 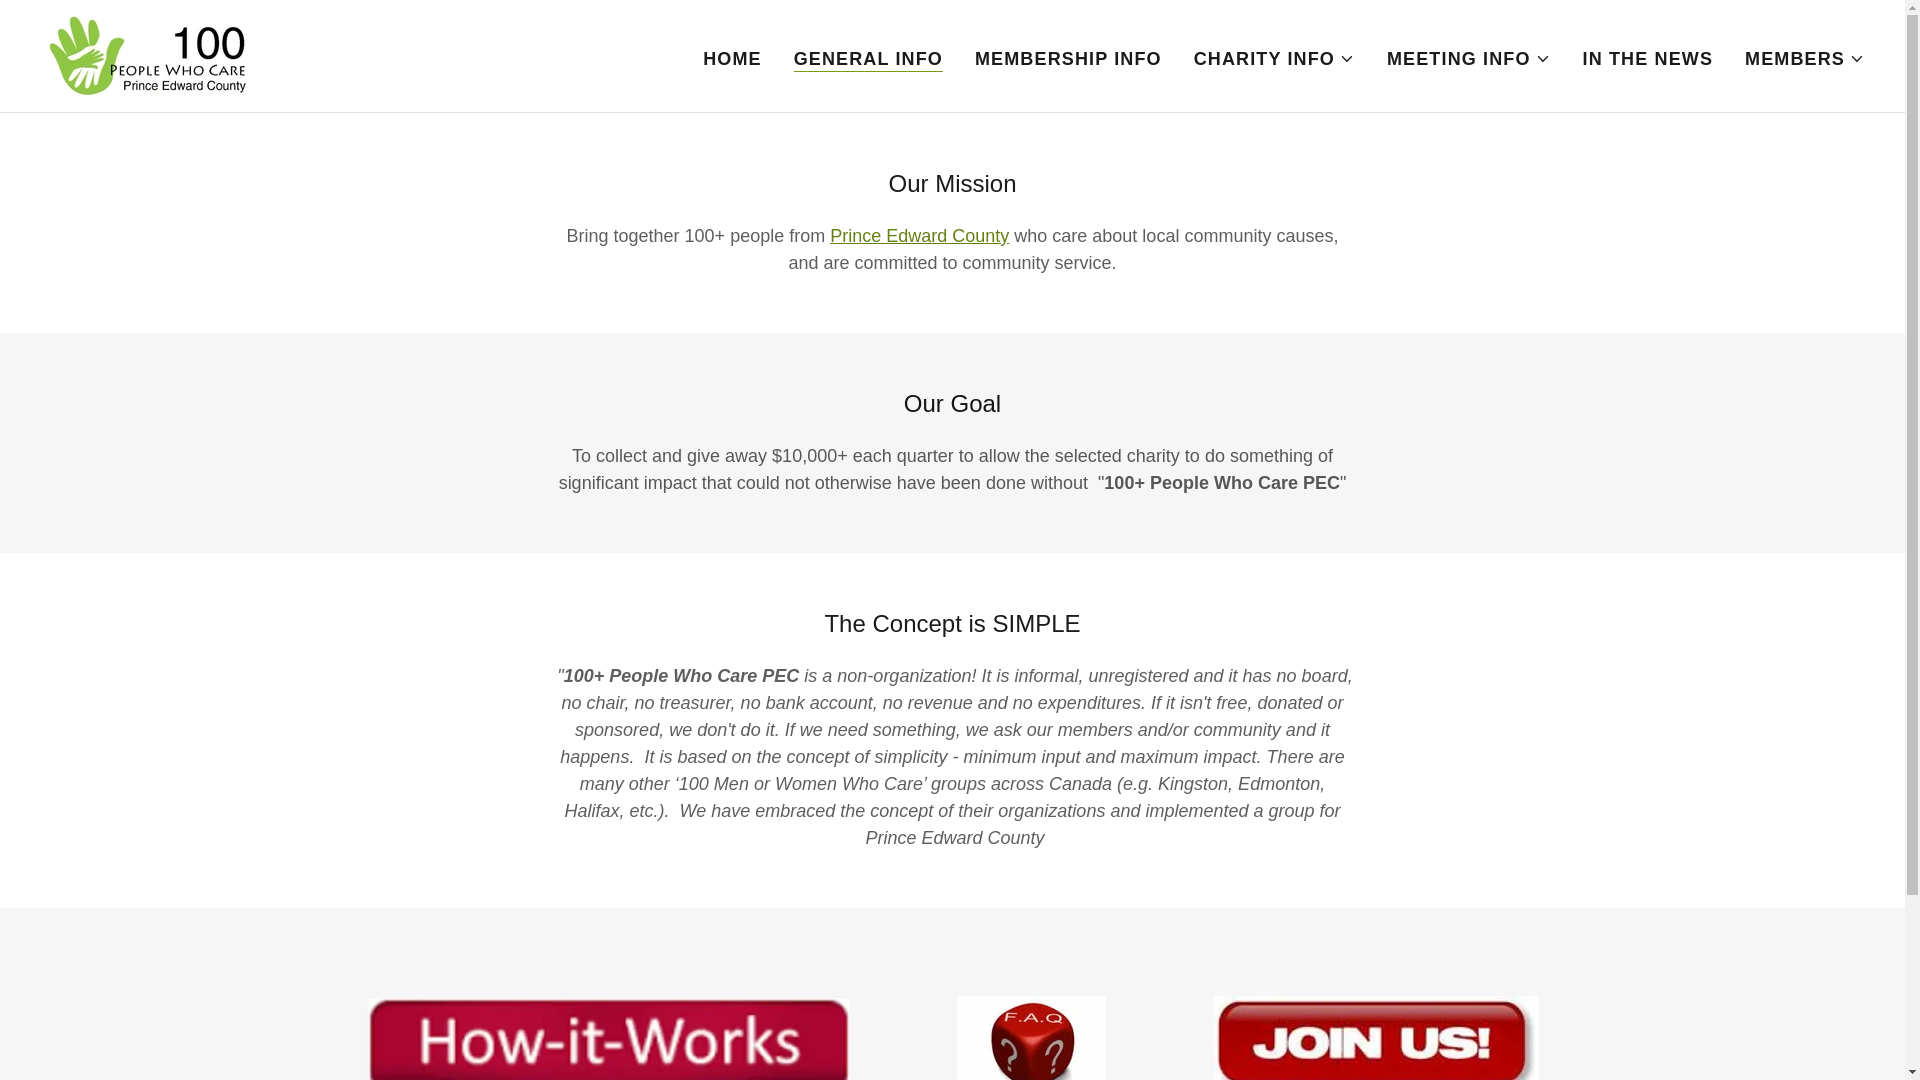 I want to click on 100 People Who Care Prince Edw, so click(x=144, y=54).